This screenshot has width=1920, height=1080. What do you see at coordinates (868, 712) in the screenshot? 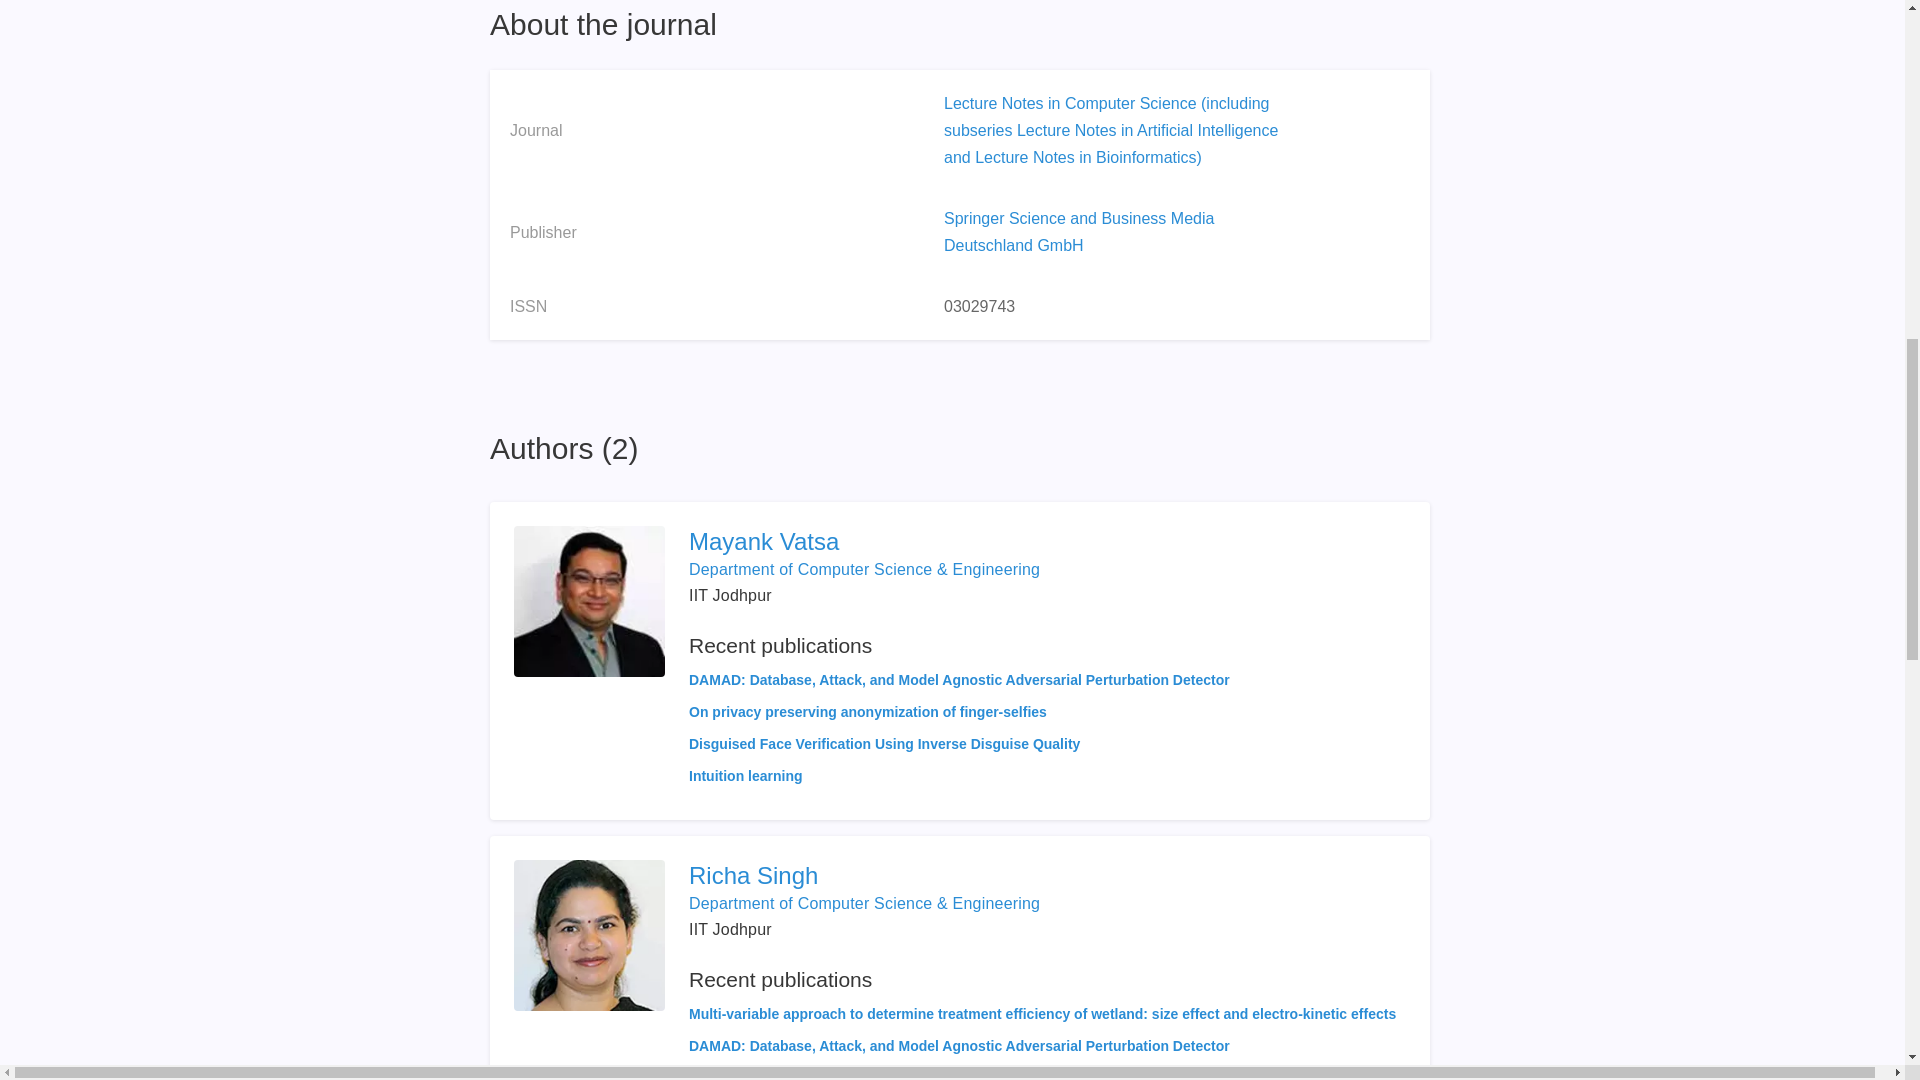
I see `On privacy preserving anonymization of finger-selfies` at bounding box center [868, 712].